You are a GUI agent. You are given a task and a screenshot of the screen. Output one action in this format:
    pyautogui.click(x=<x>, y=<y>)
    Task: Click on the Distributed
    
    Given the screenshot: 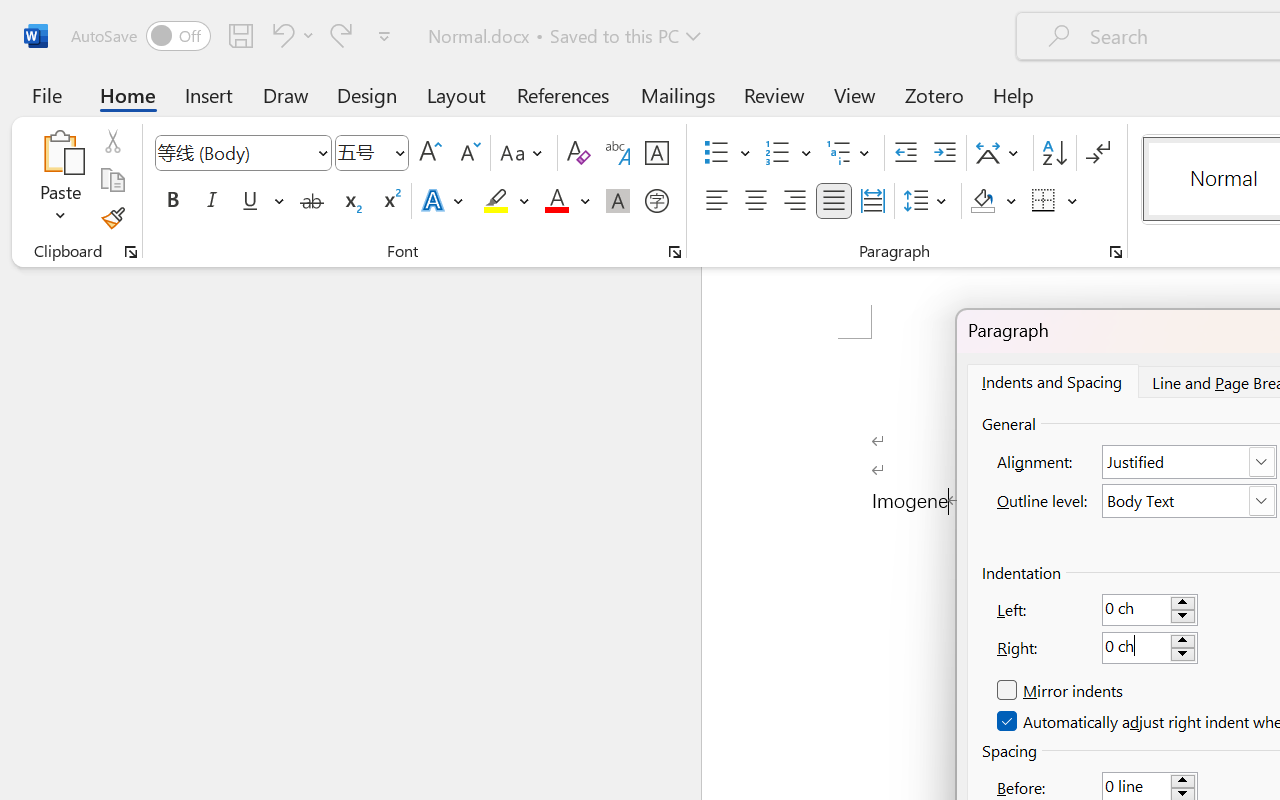 What is the action you would take?
    pyautogui.click(x=872, y=201)
    